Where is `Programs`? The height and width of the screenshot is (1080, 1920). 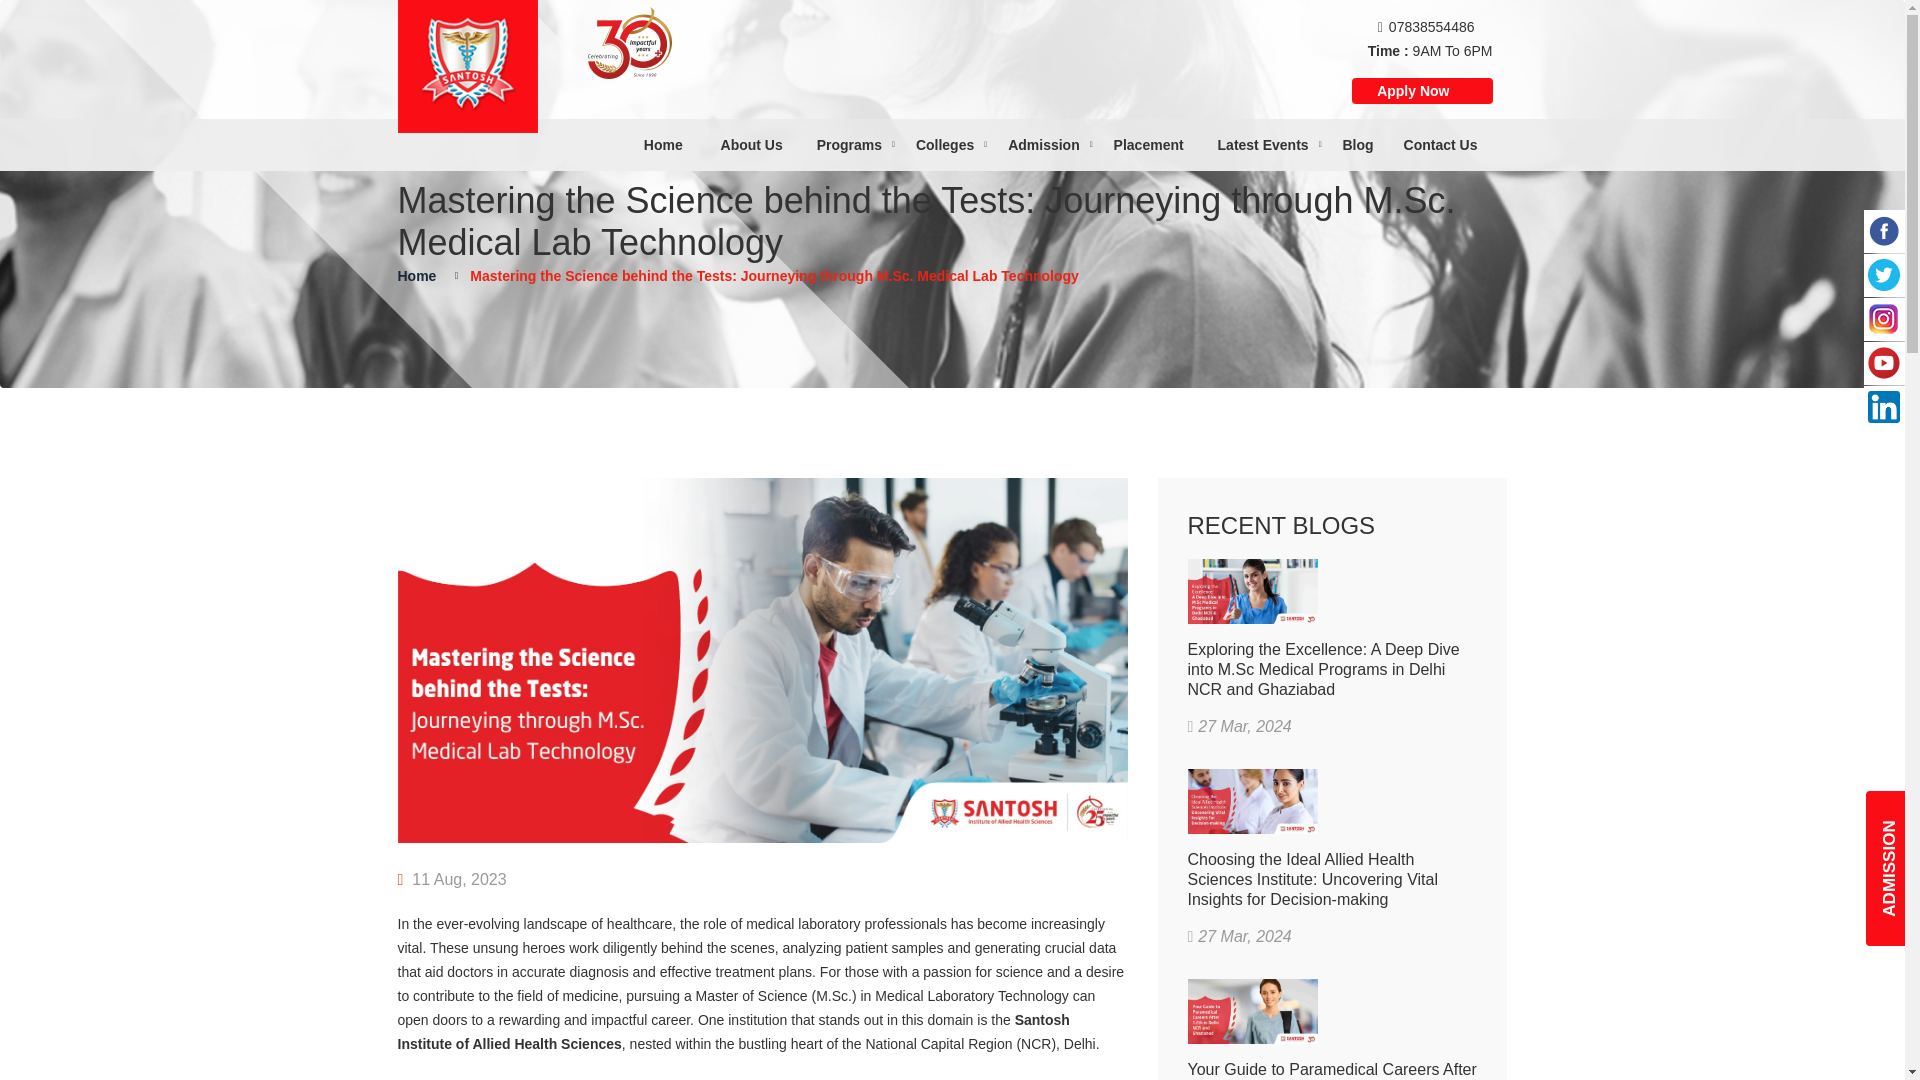 Programs is located at coordinates (849, 144).